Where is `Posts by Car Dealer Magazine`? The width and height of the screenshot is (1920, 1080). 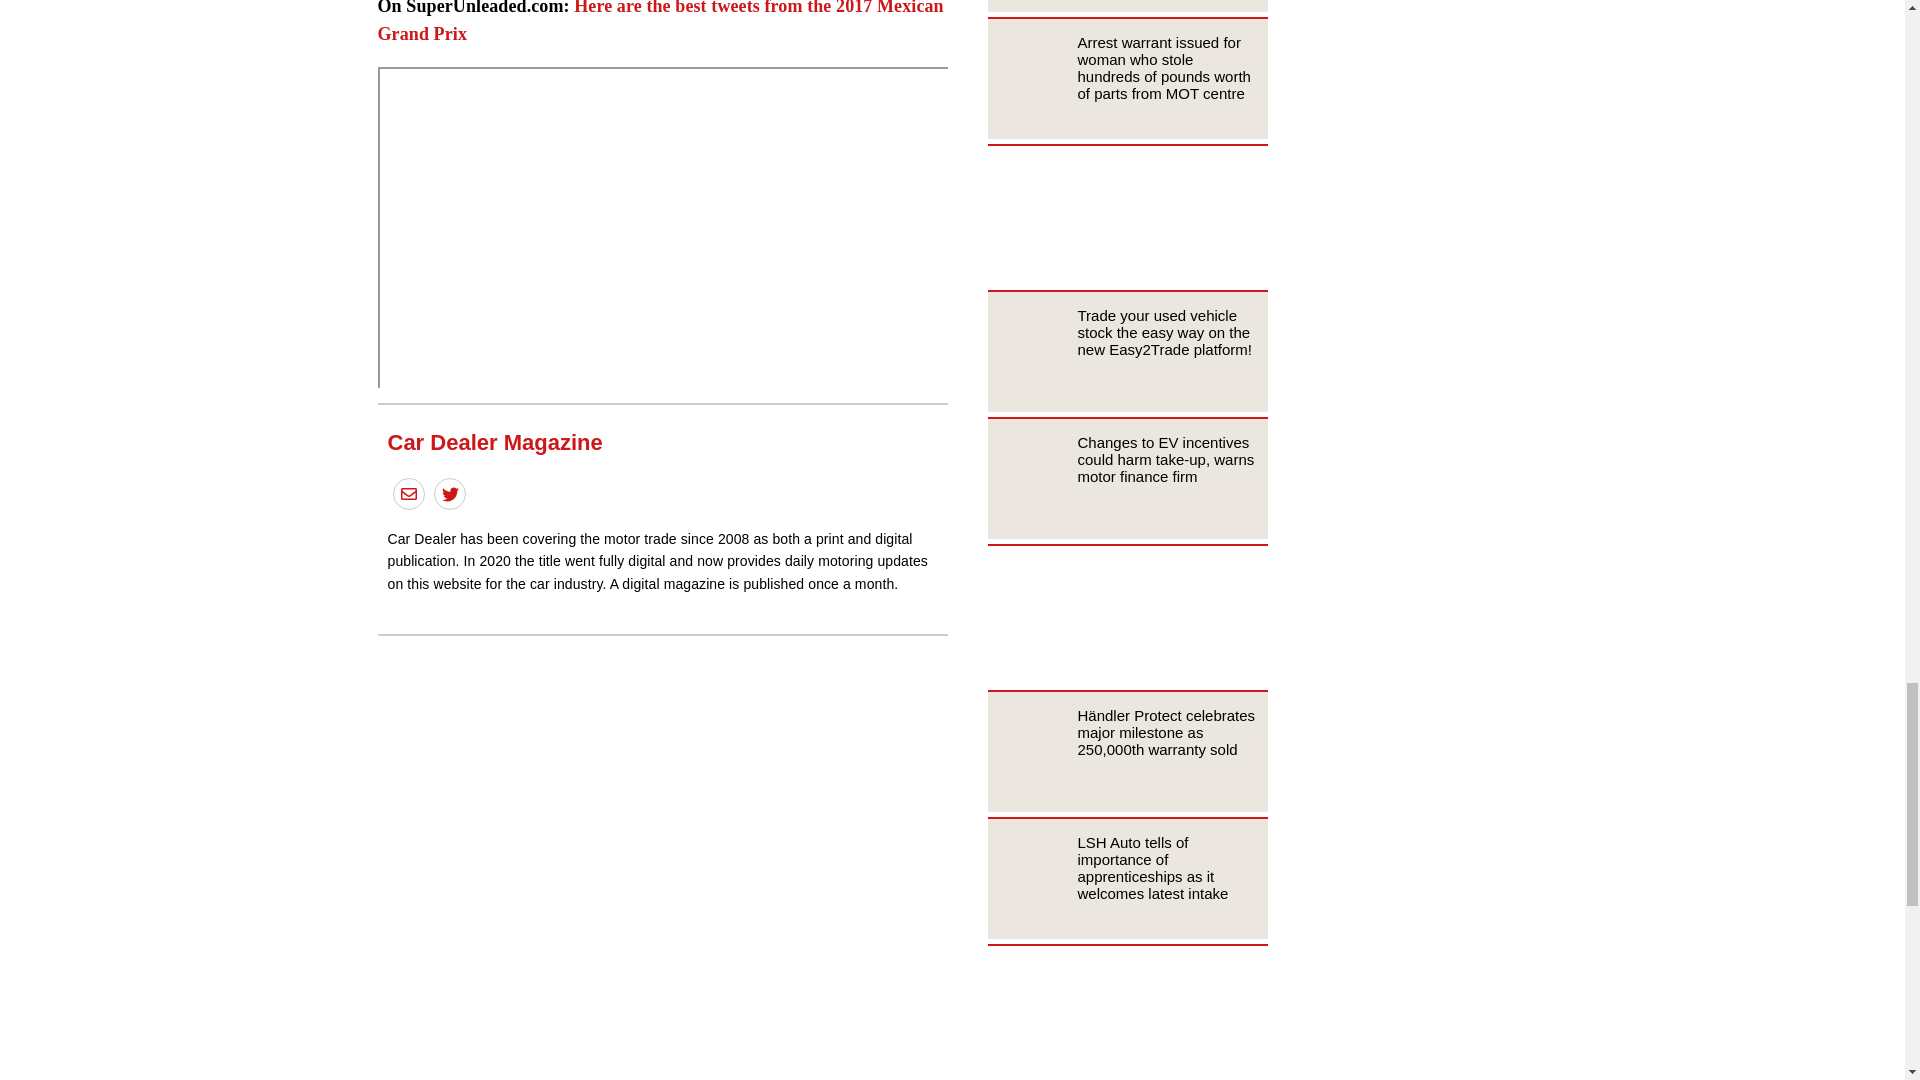
Posts by Car Dealer Magazine is located at coordinates (494, 442).